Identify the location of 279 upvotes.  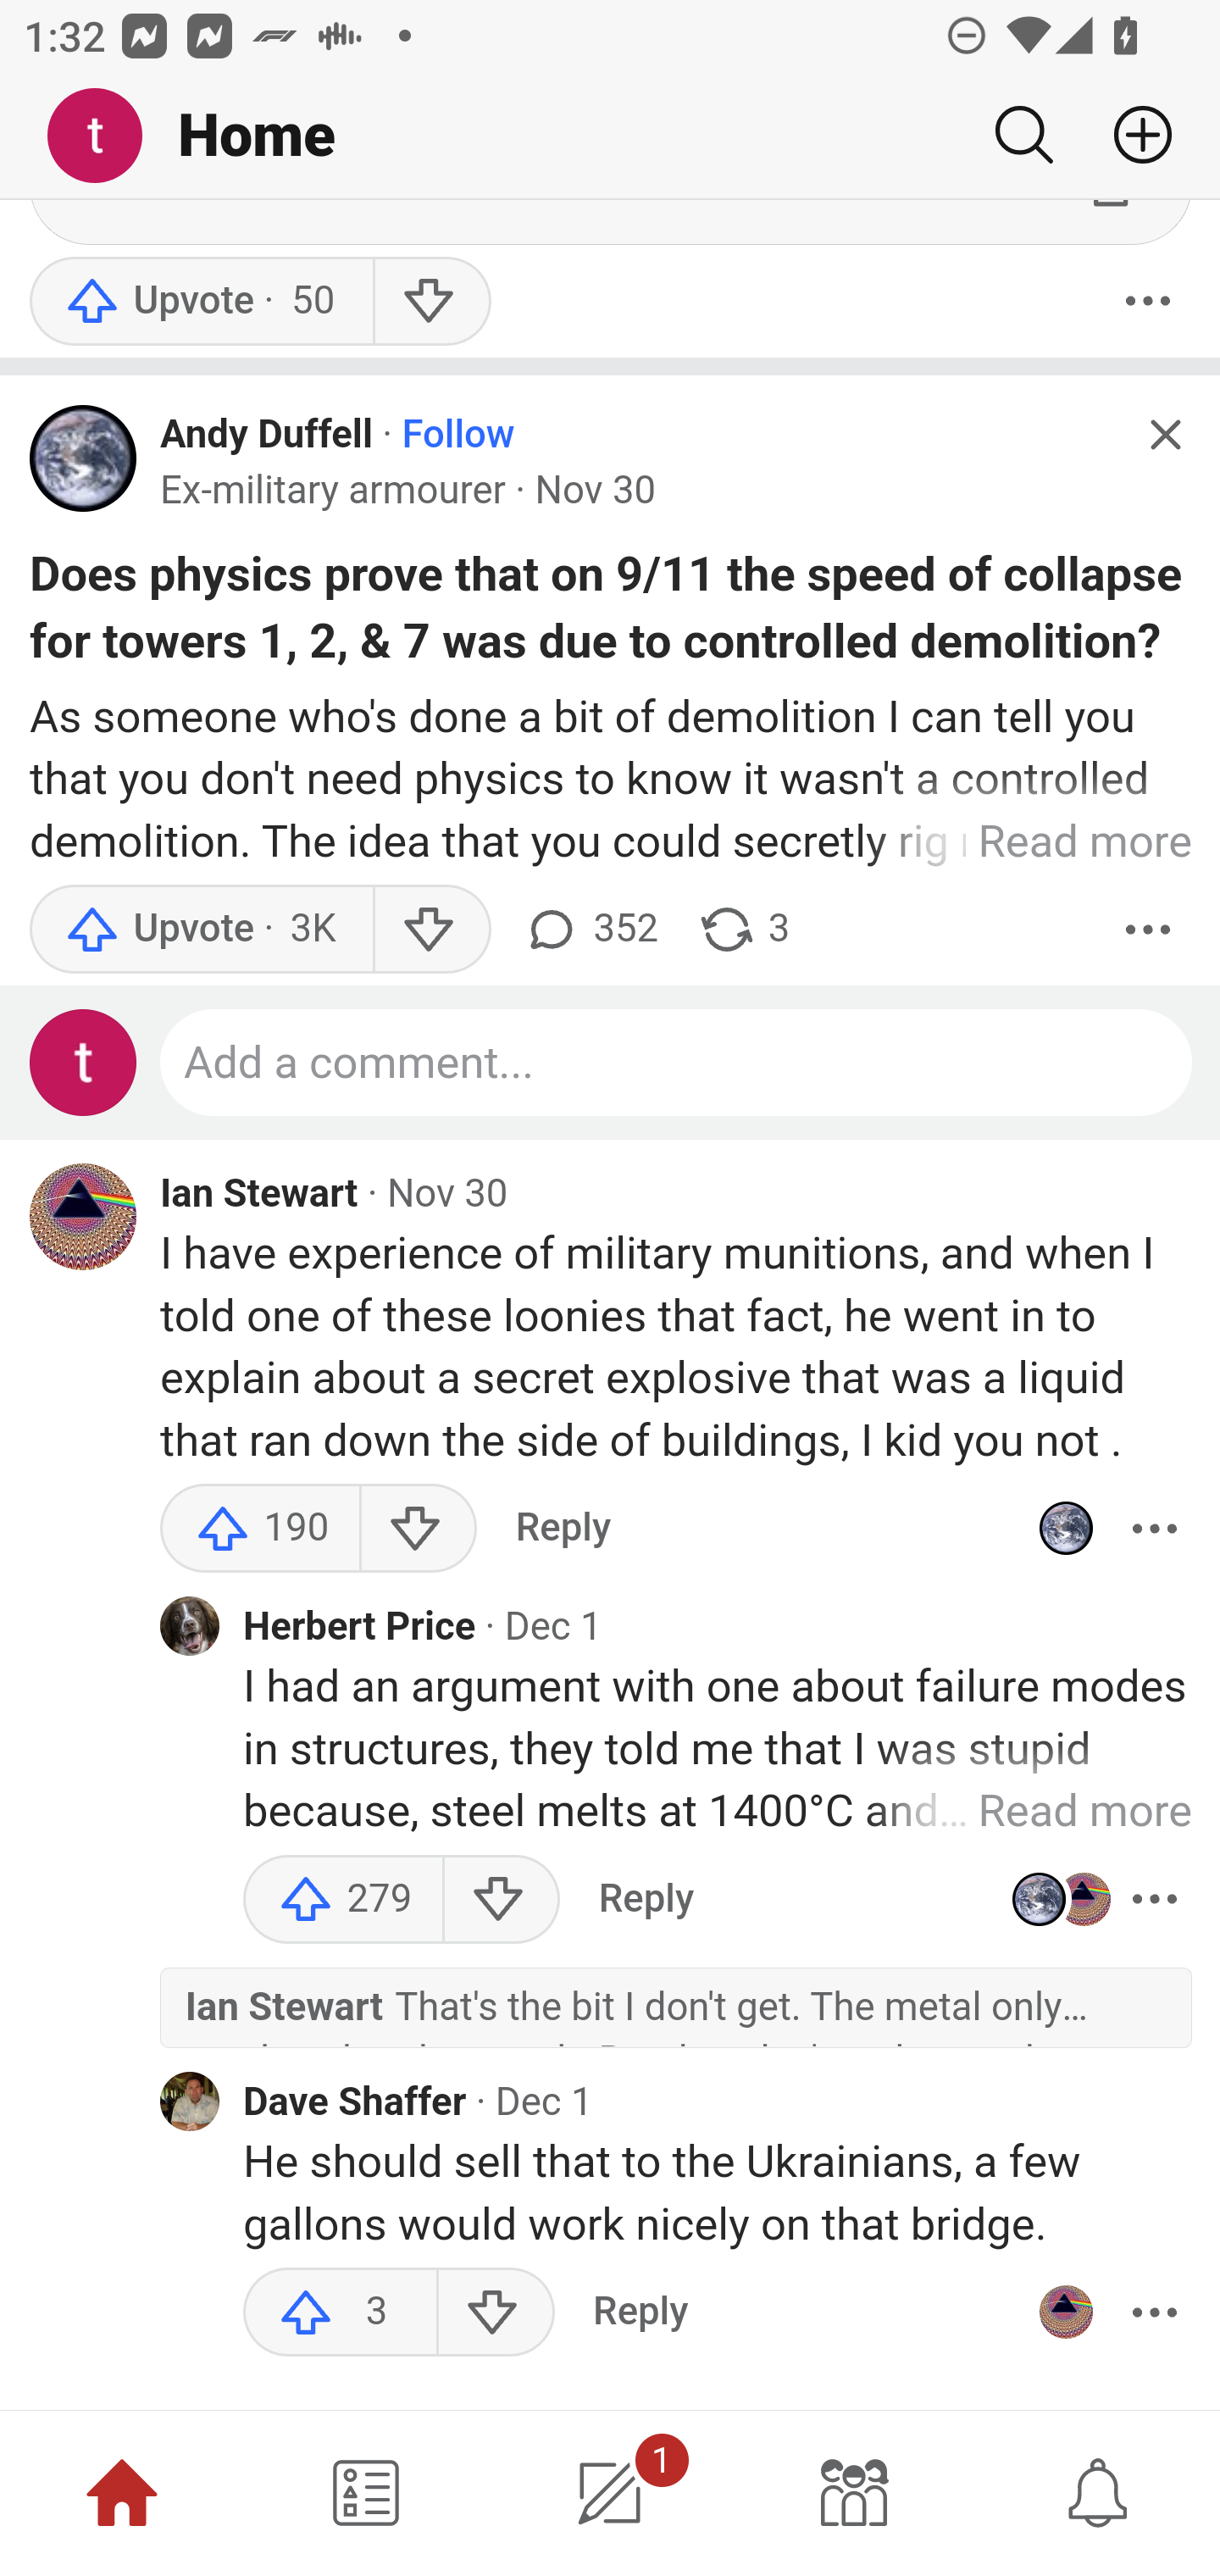
(344, 1901).